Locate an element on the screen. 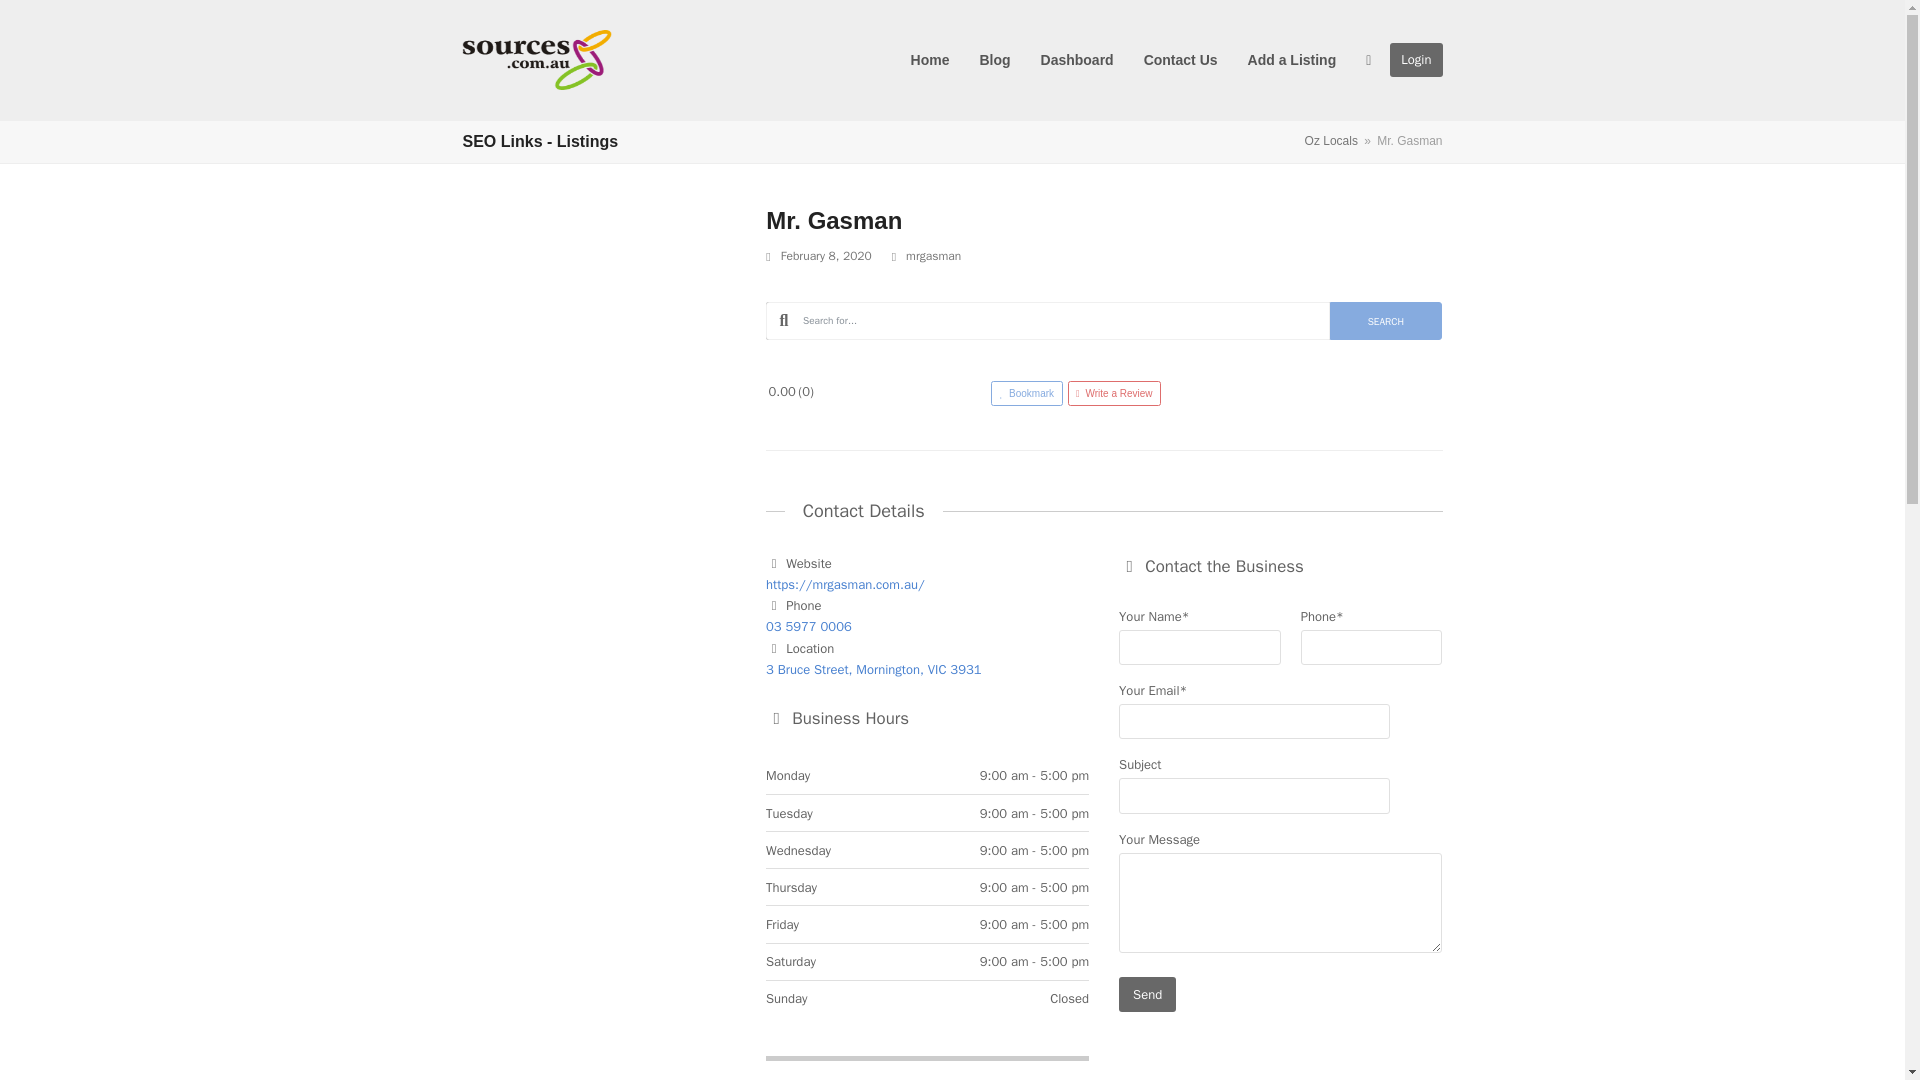 This screenshot has height=1080, width=1920. Add a Listing is located at coordinates (1292, 60).